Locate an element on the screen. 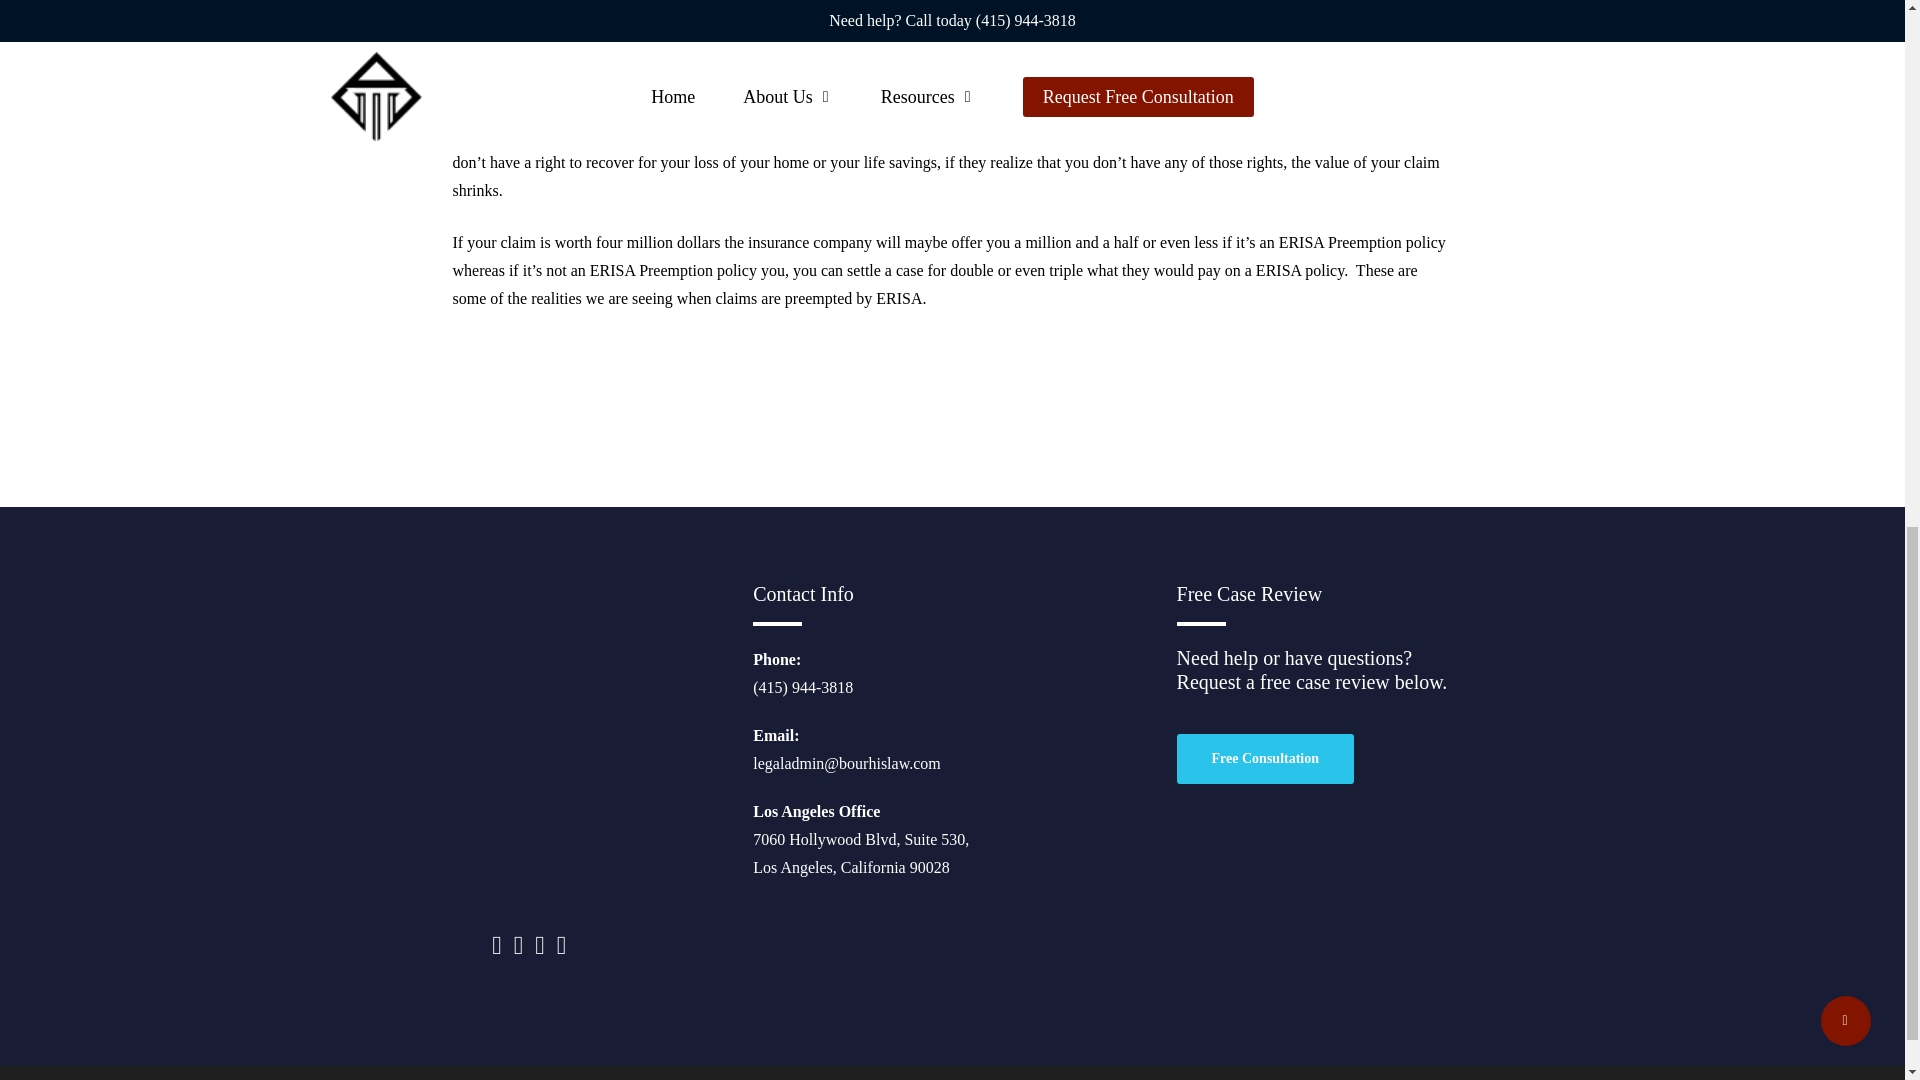 The height and width of the screenshot is (1080, 1920). yelp is located at coordinates (561, 946).